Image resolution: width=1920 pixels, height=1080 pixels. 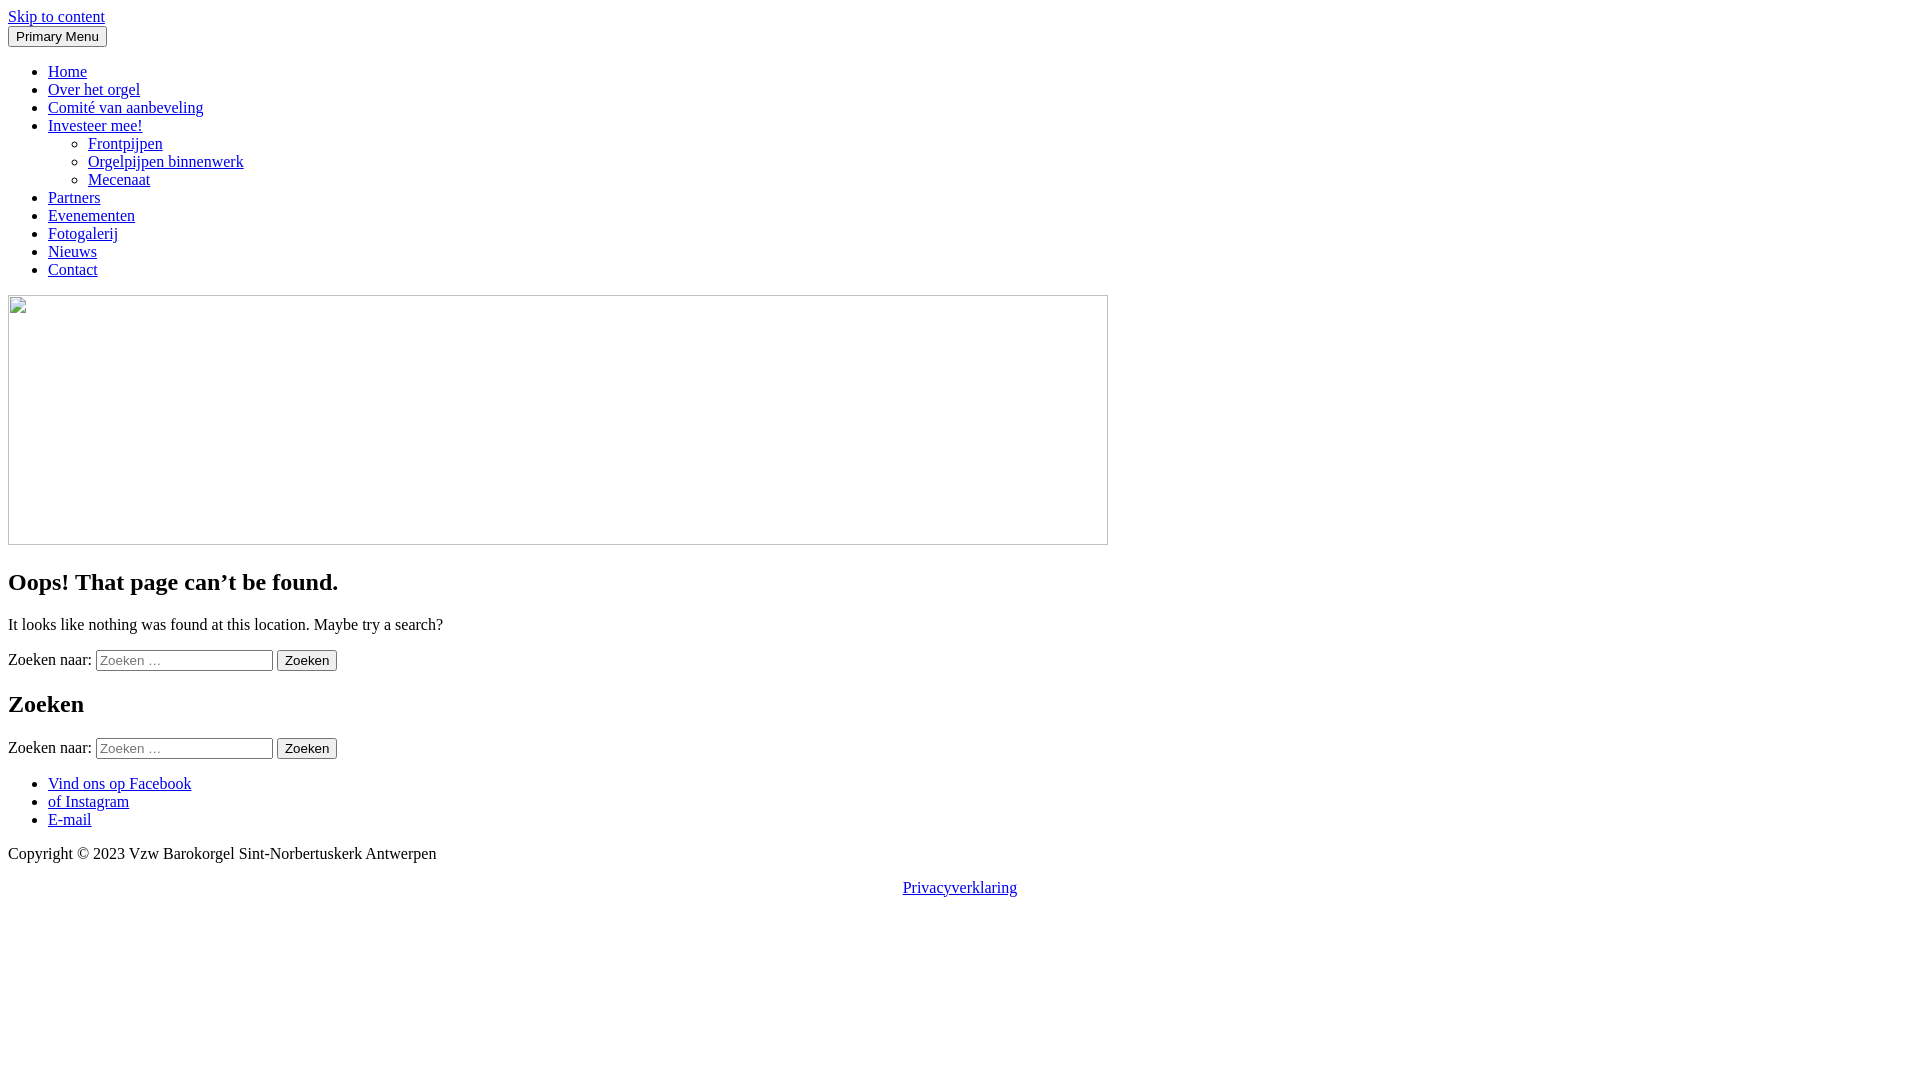 What do you see at coordinates (166, 162) in the screenshot?
I see `Orgelpijpen binnenwerk` at bounding box center [166, 162].